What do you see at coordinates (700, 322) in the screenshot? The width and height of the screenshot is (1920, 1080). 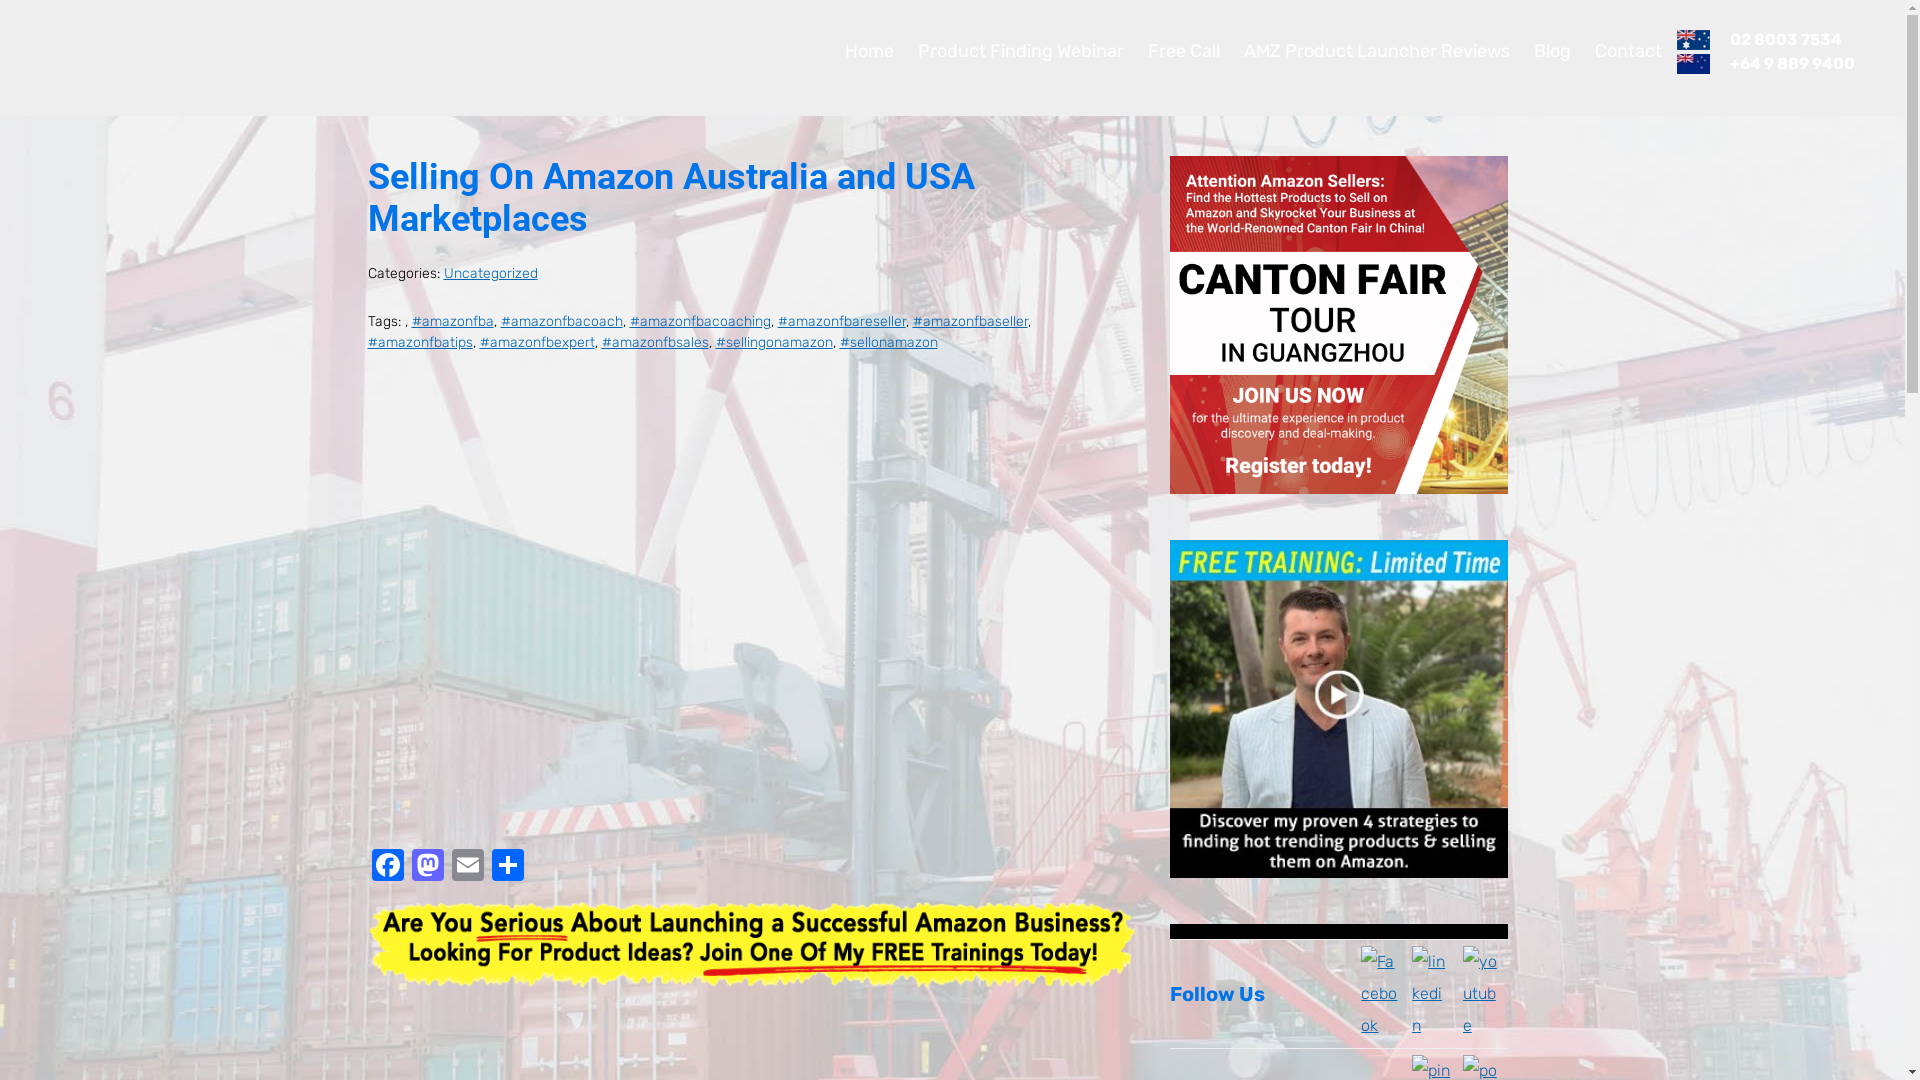 I see `#amazonfbacoaching` at bounding box center [700, 322].